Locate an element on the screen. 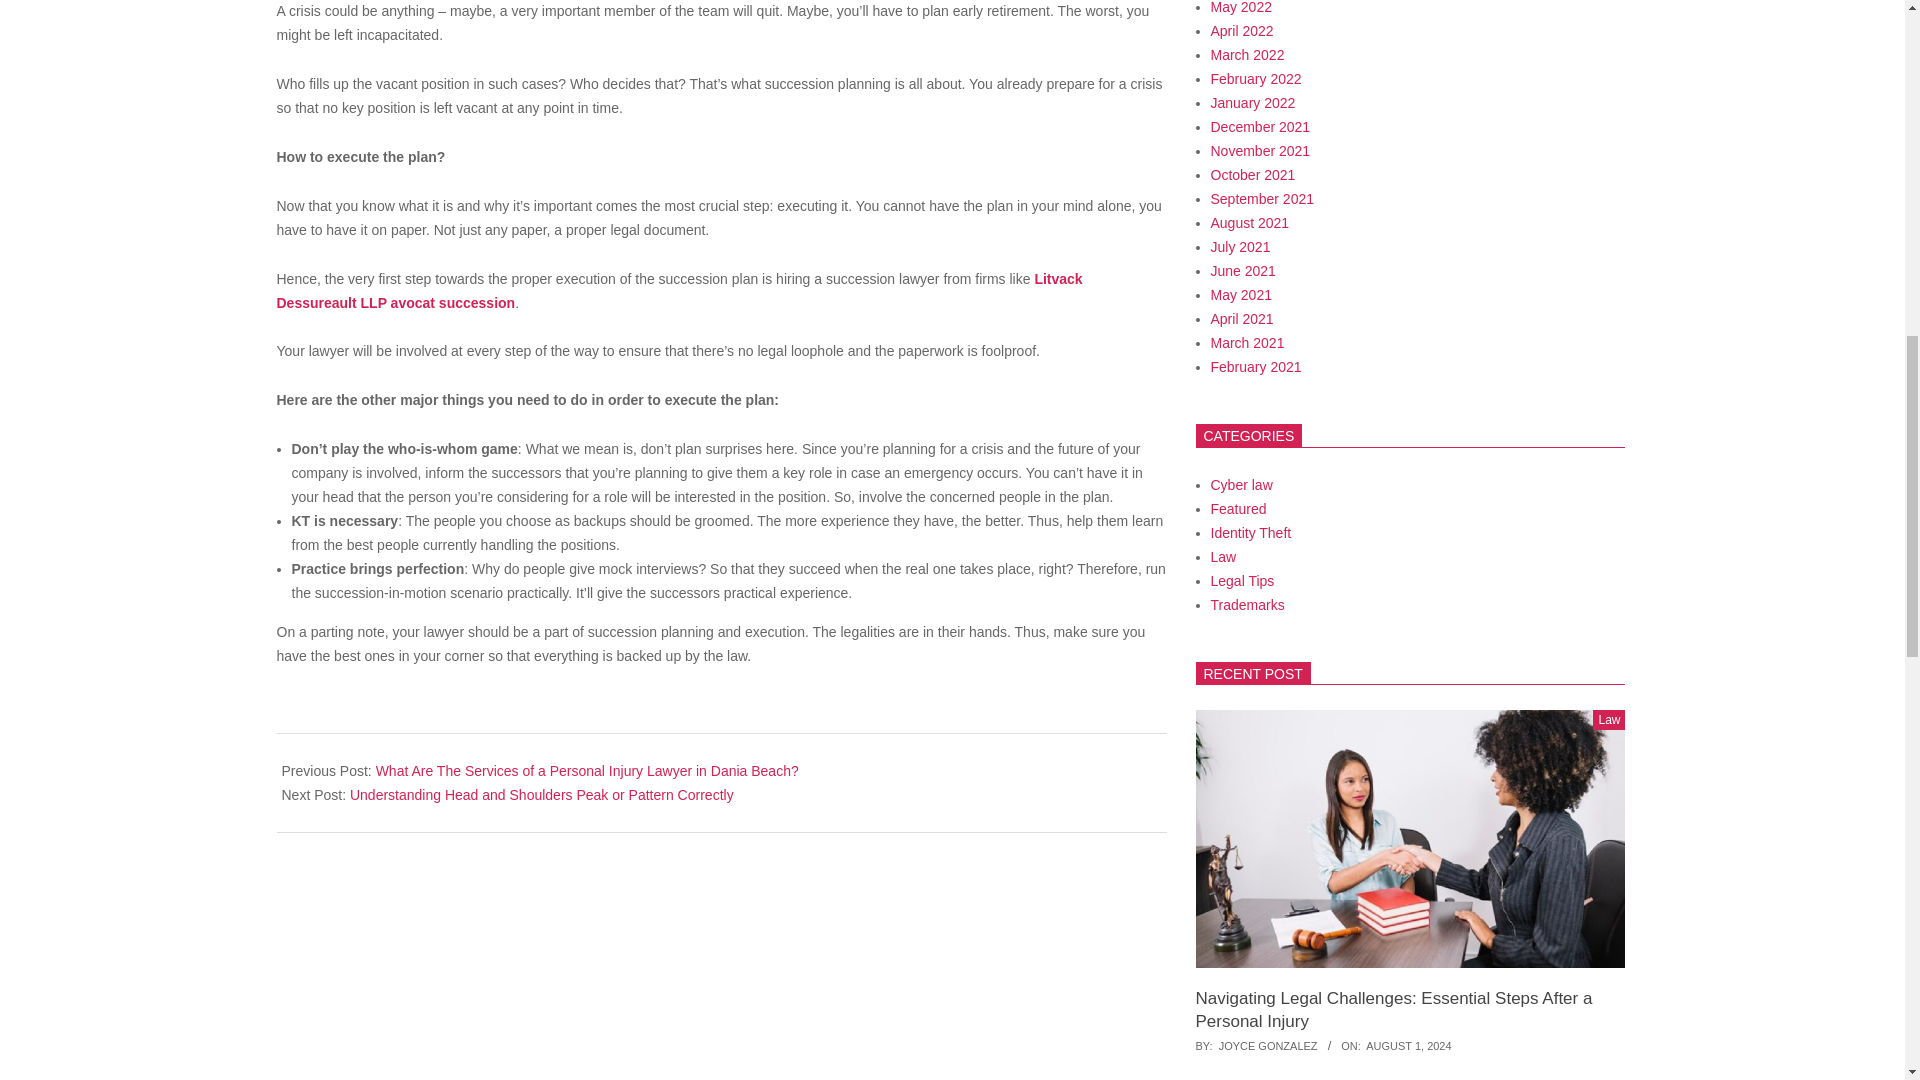 The image size is (1920, 1080). Posts by Joyce Gonzalez is located at coordinates (1268, 1046).